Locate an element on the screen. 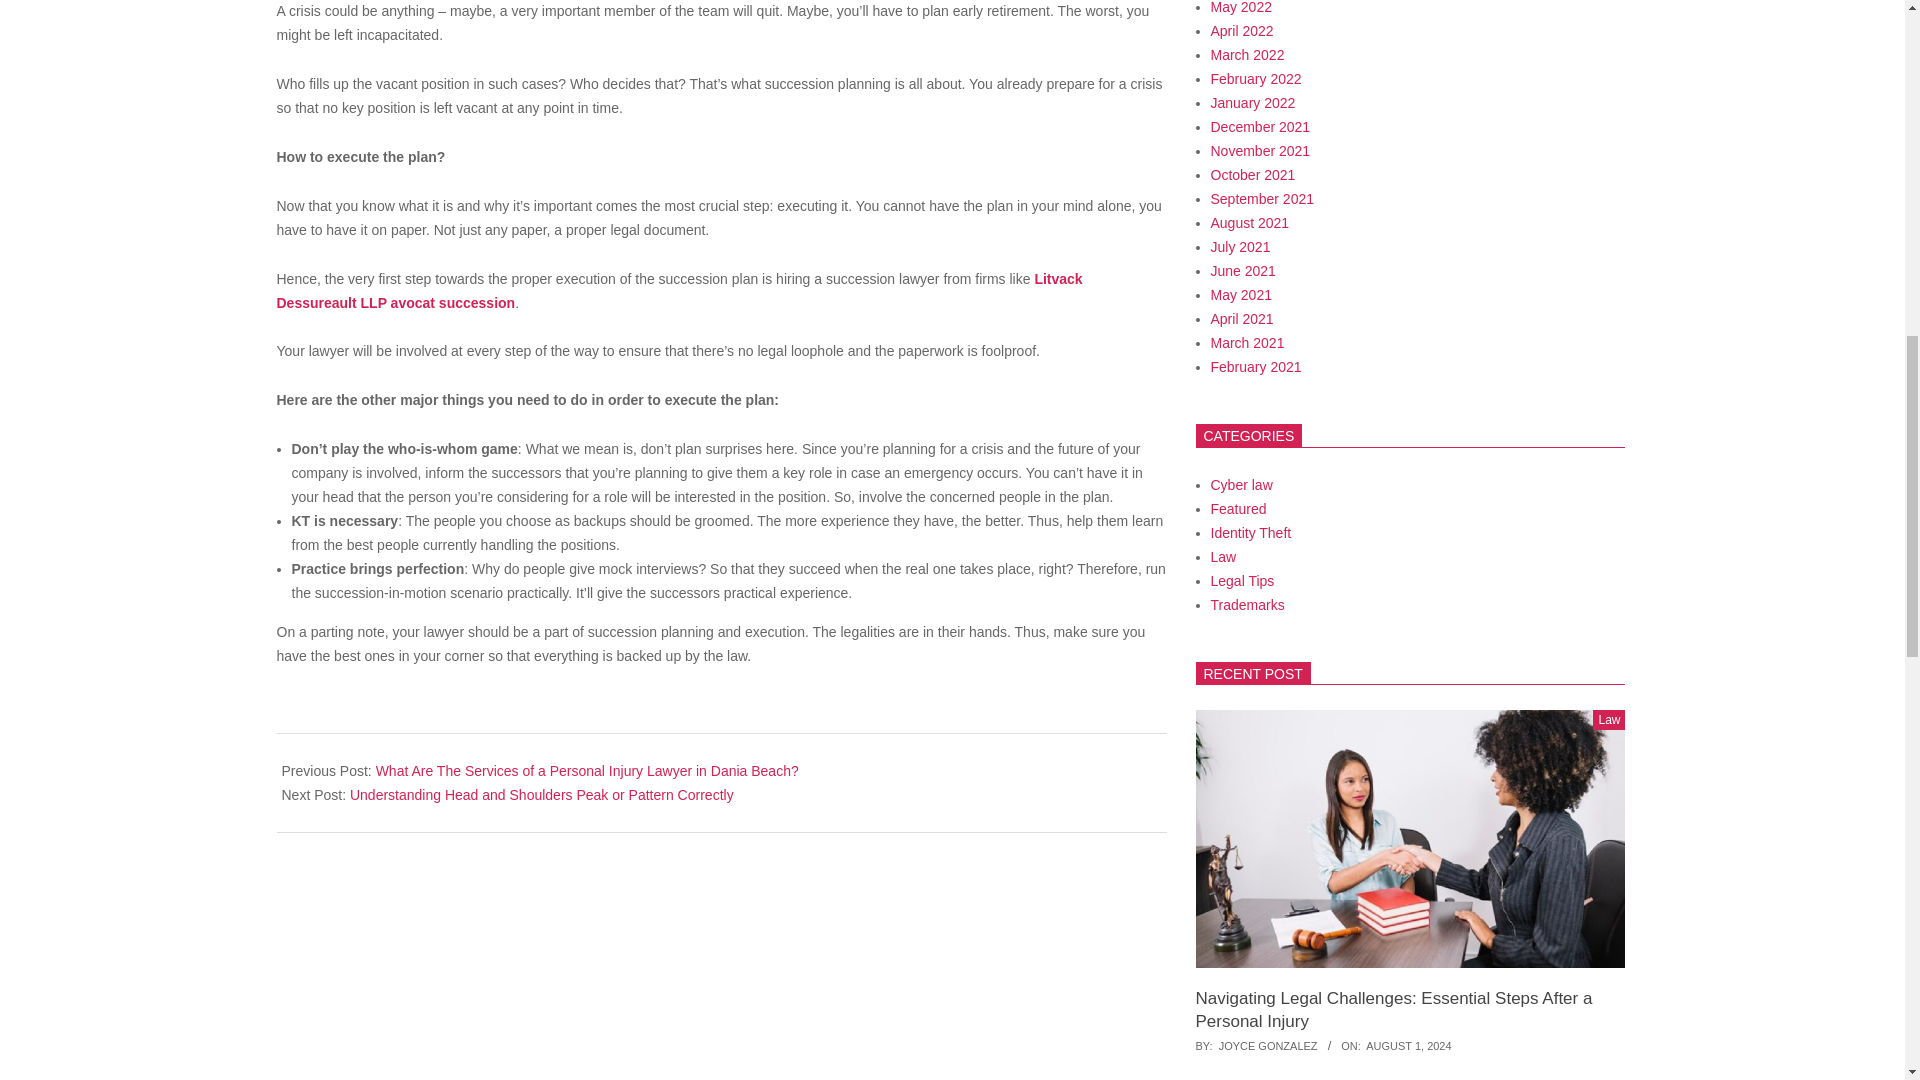 The image size is (1920, 1080). Posts by Joyce Gonzalez is located at coordinates (1268, 1046).